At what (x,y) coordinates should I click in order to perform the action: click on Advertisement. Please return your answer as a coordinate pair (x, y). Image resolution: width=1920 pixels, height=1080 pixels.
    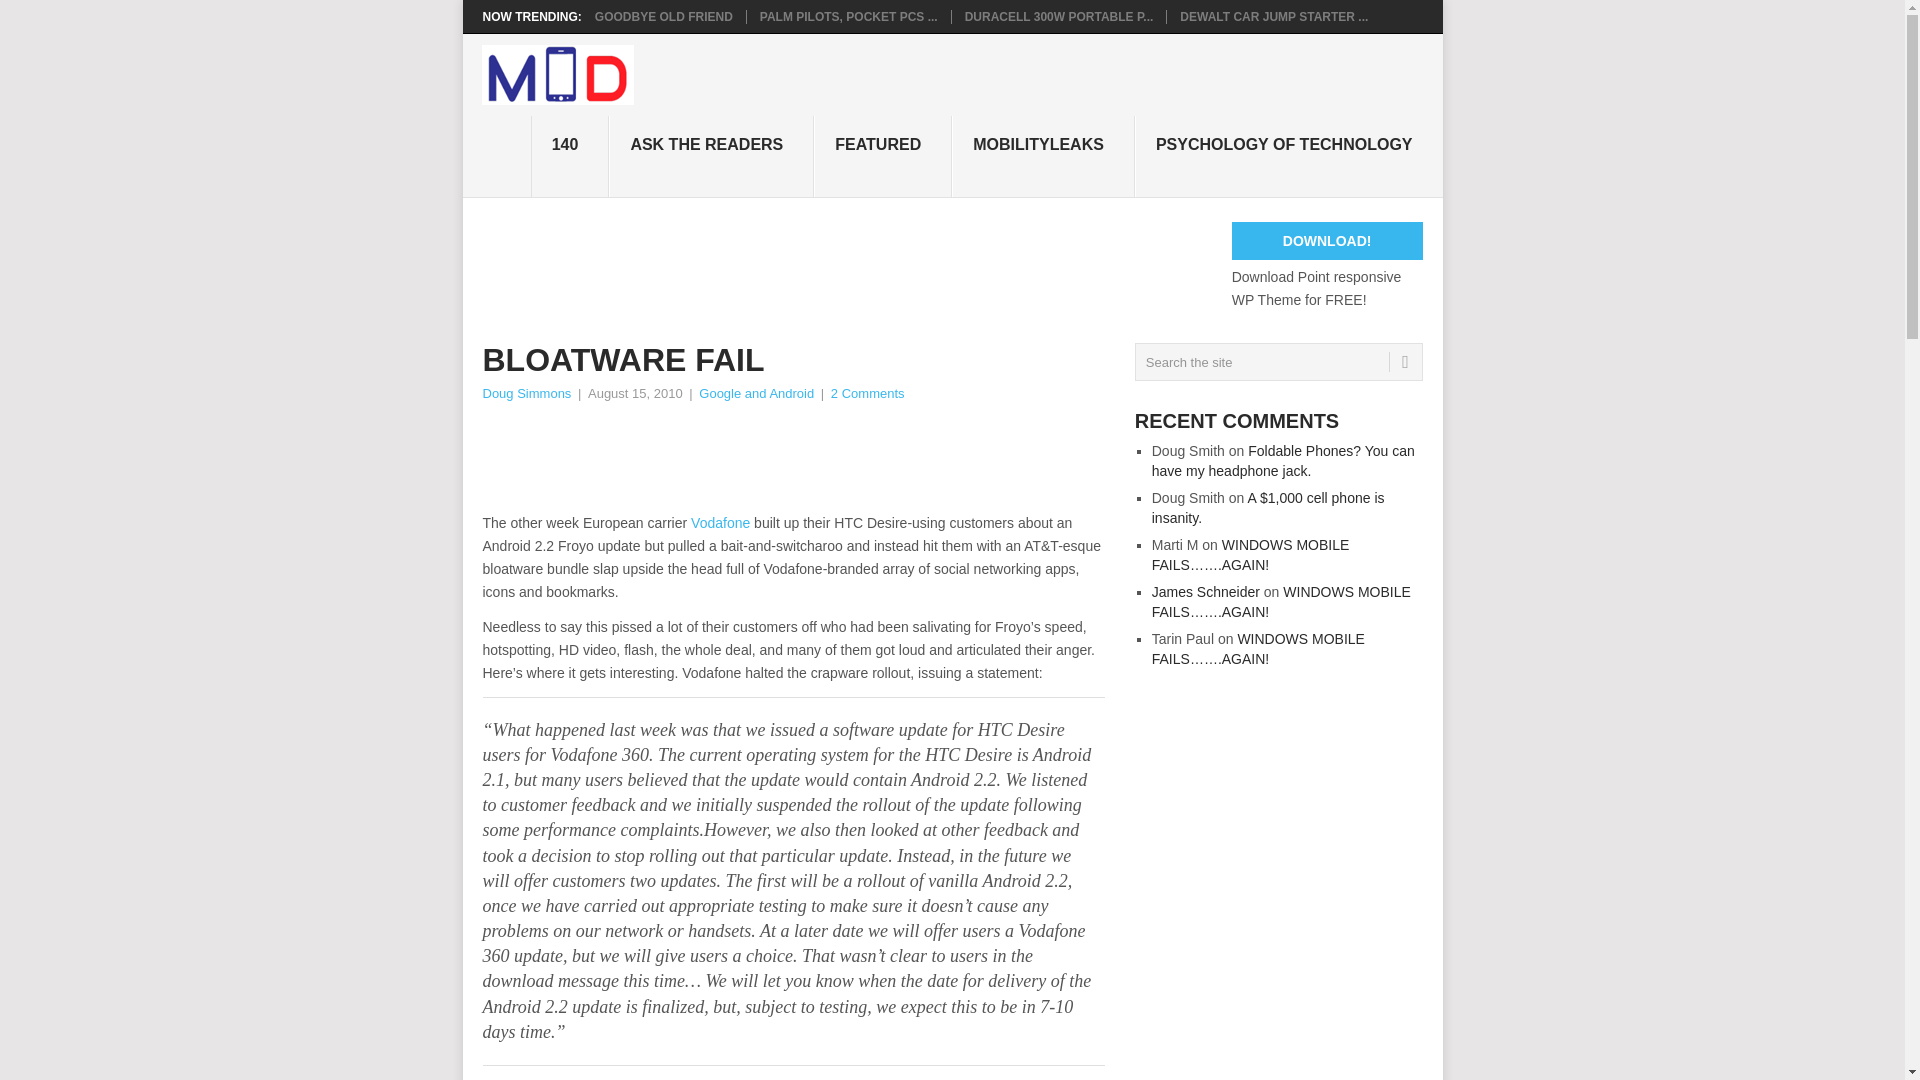
    Looking at the image, I should click on (845, 460).